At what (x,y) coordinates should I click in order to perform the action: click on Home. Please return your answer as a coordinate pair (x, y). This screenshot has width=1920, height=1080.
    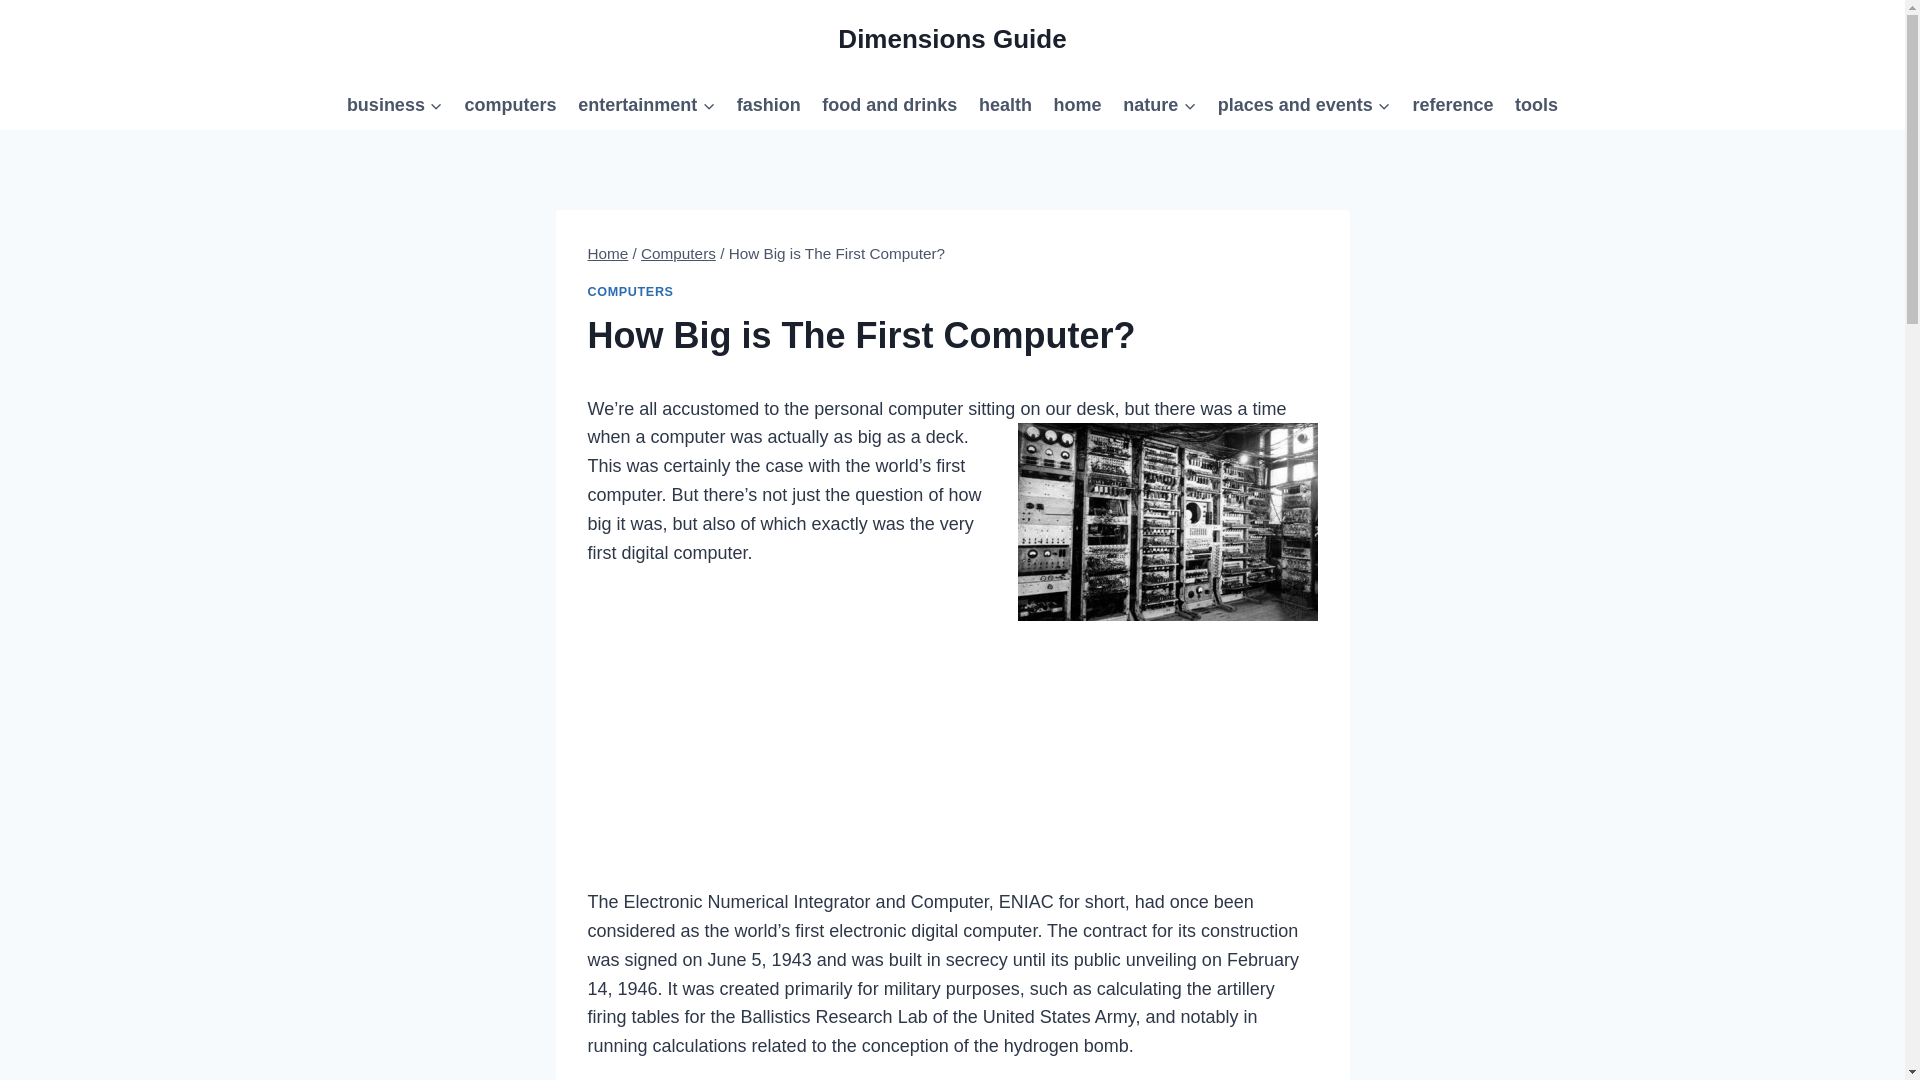
    Looking at the image, I should click on (608, 254).